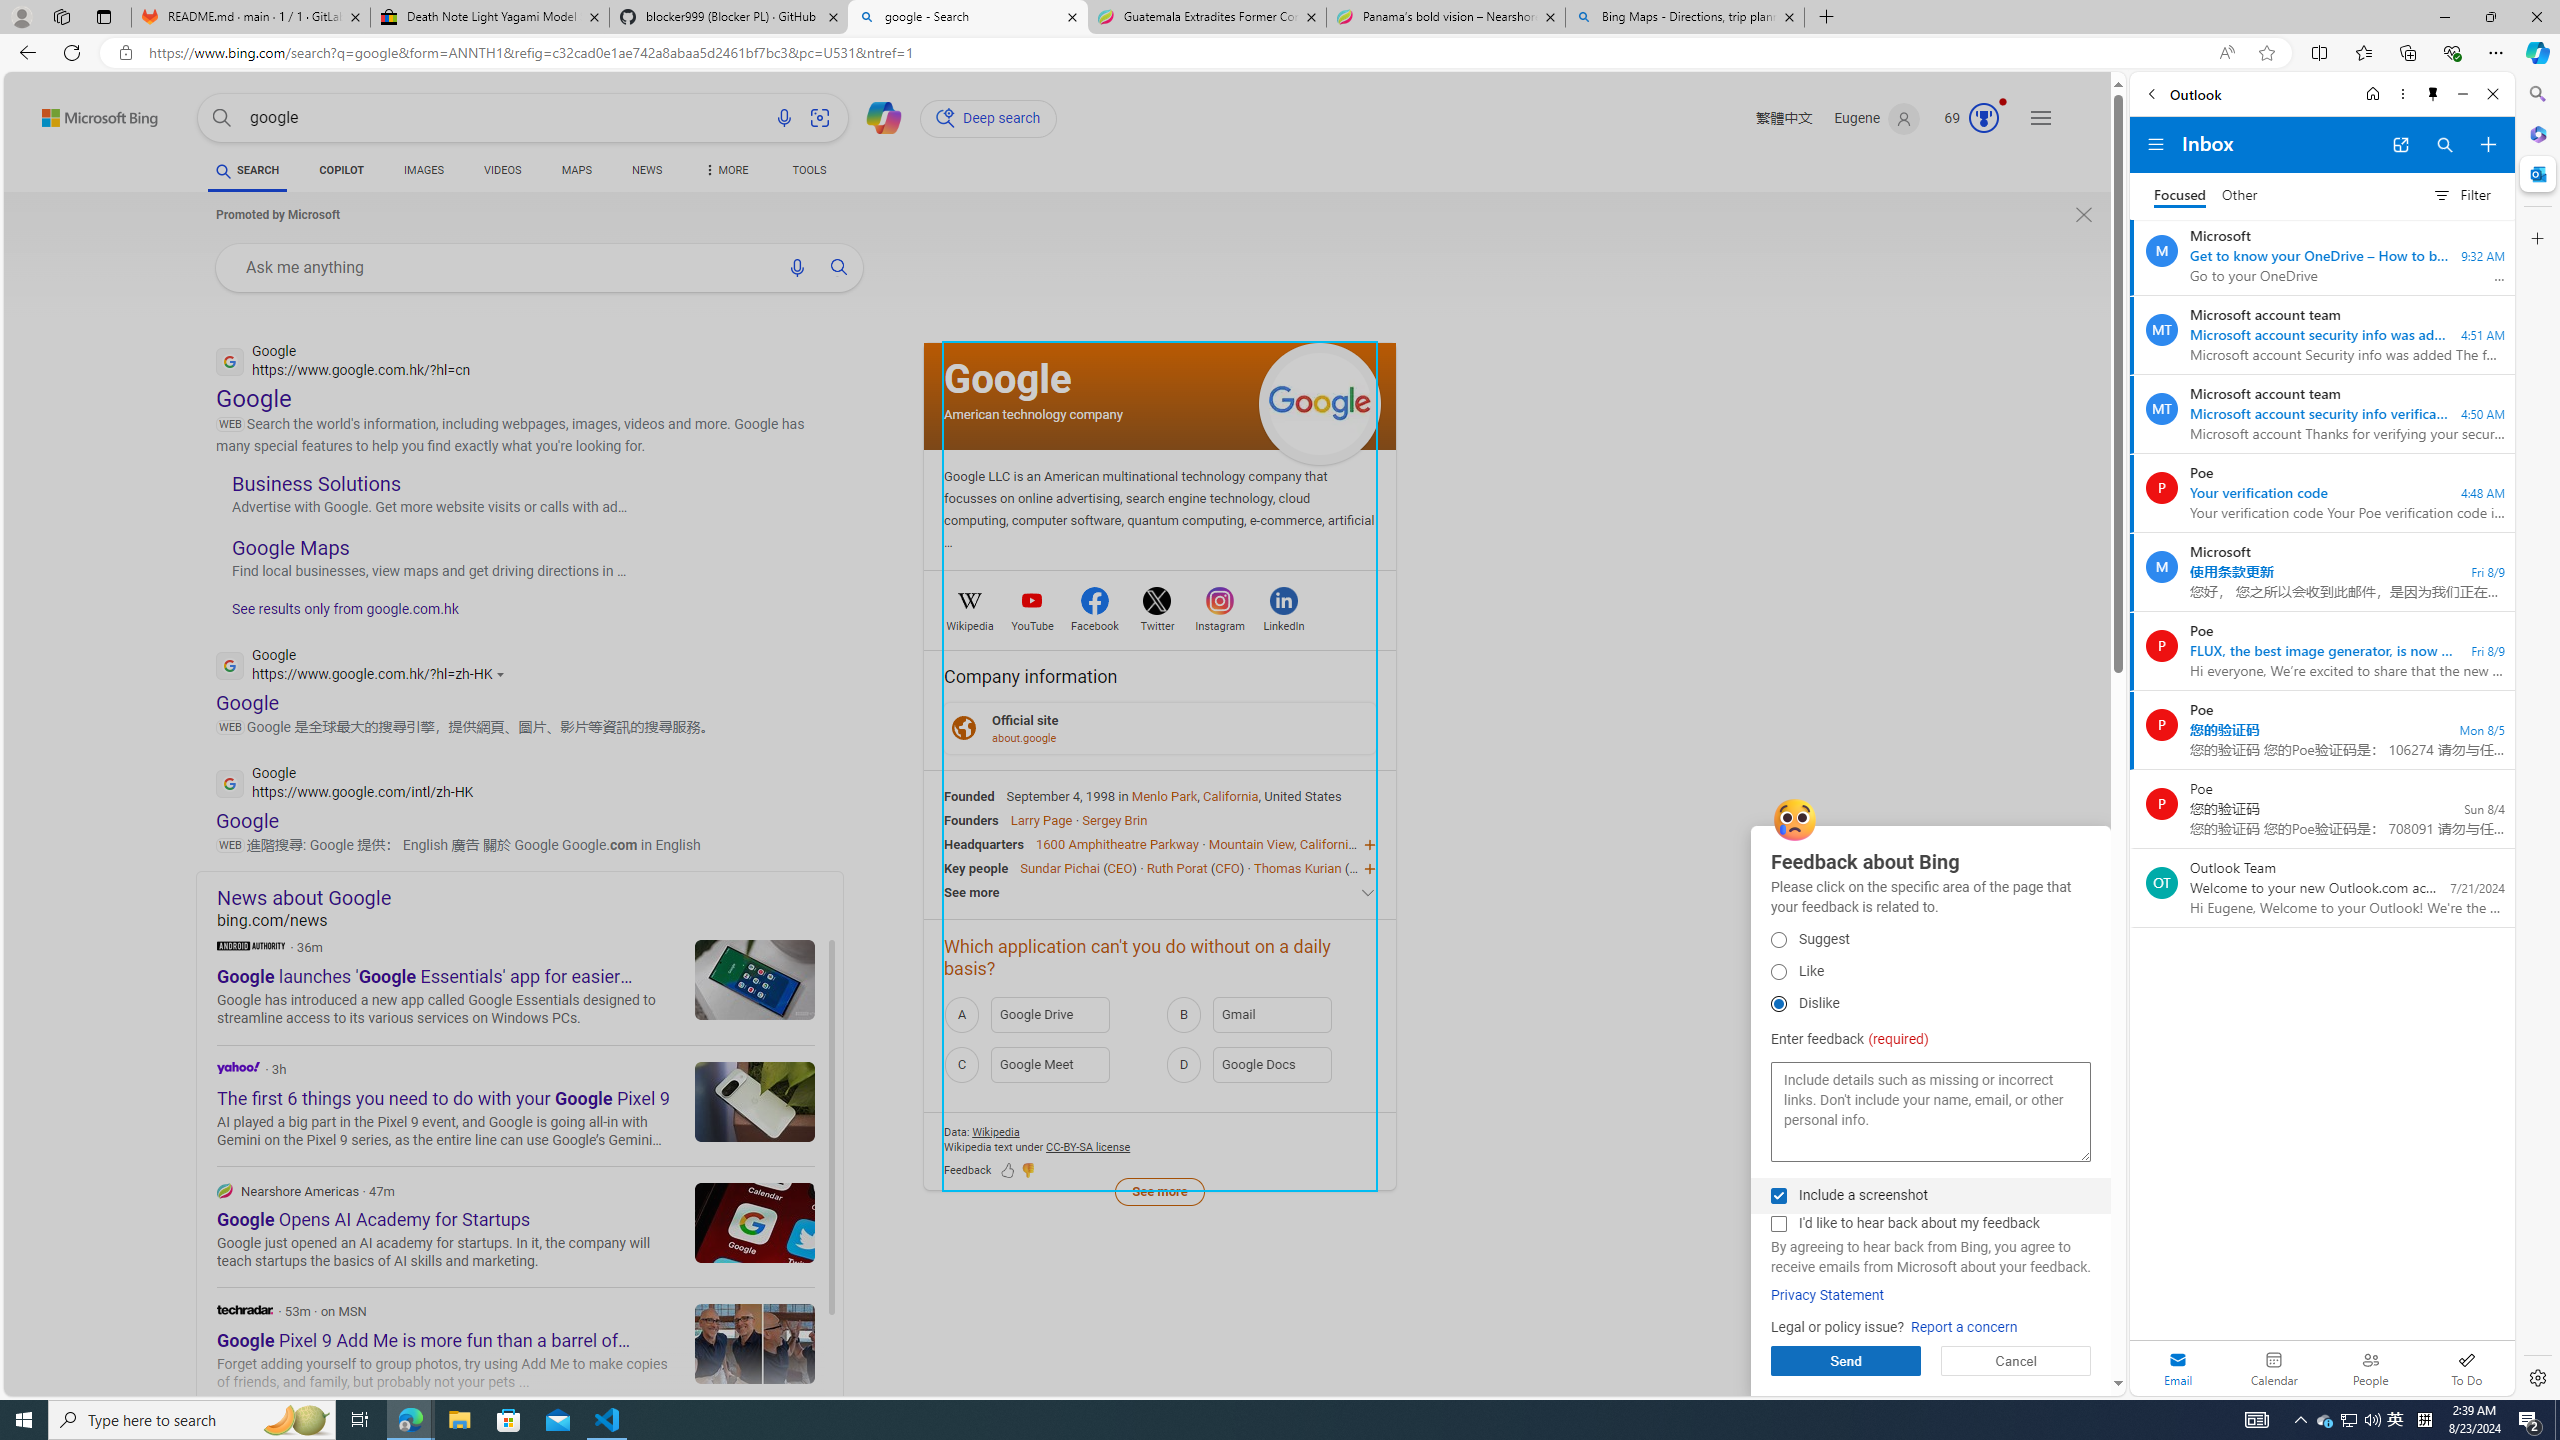 The width and height of the screenshot is (2560, 1440). Describe the element at coordinates (2205, 194) in the screenshot. I see `Focused Inbox, toggle to go to Other Inbox` at that location.